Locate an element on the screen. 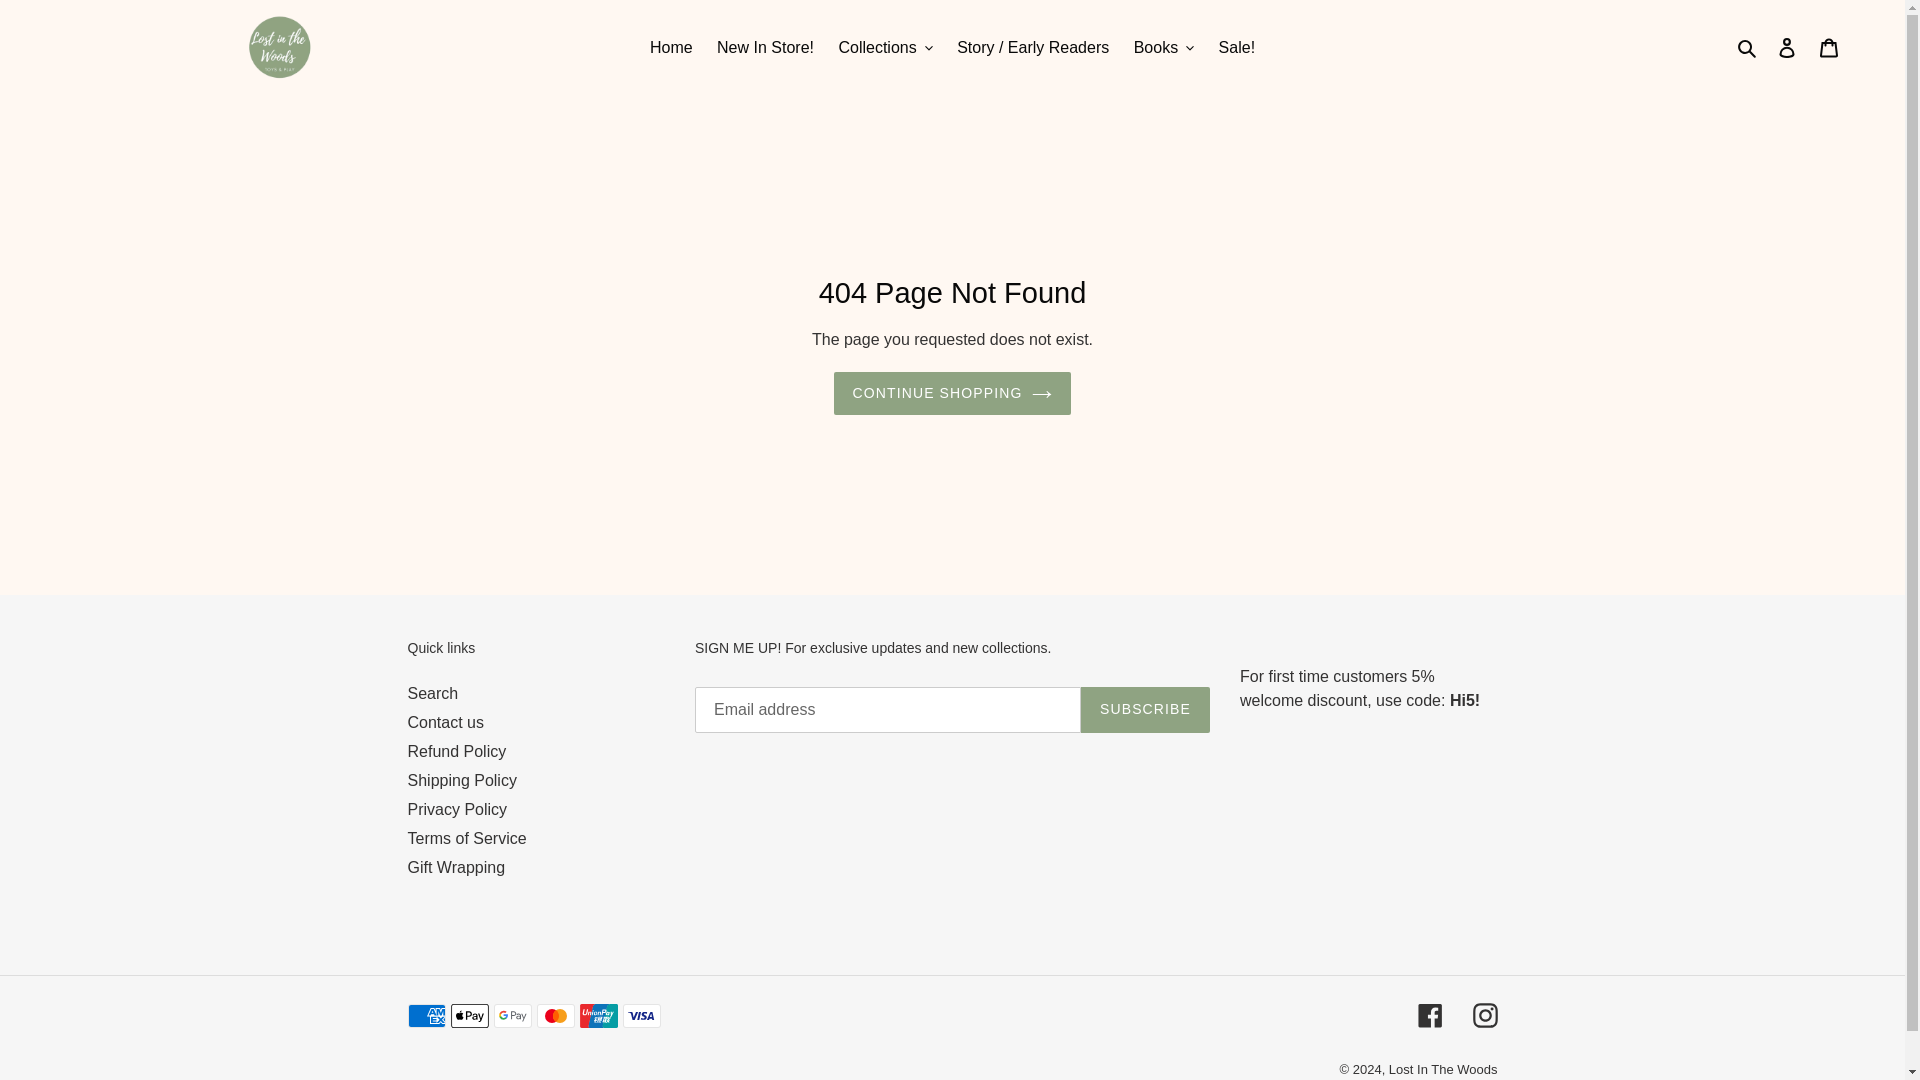 This screenshot has width=1920, height=1080. Home is located at coordinates (670, 46).